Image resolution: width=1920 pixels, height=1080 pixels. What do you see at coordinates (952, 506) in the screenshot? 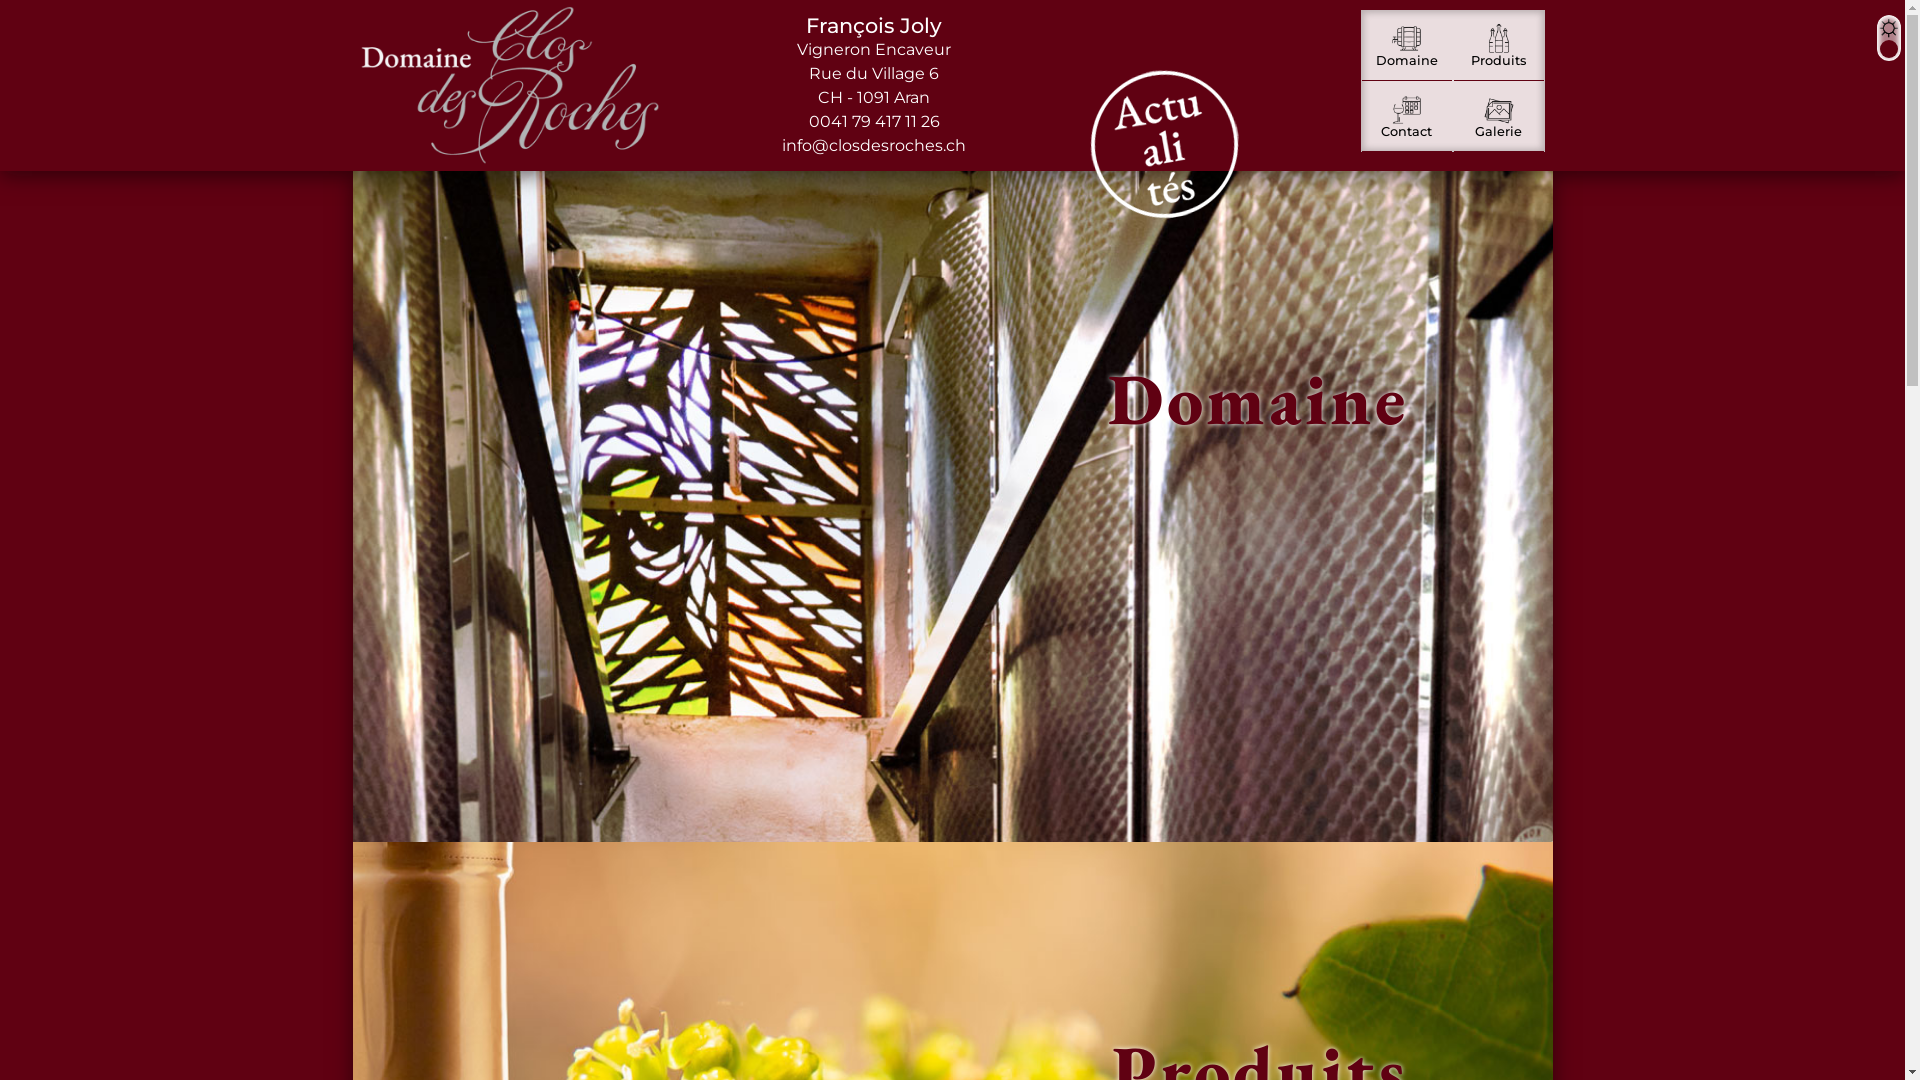
I see `Domaine` at bounding box center [952, 506].